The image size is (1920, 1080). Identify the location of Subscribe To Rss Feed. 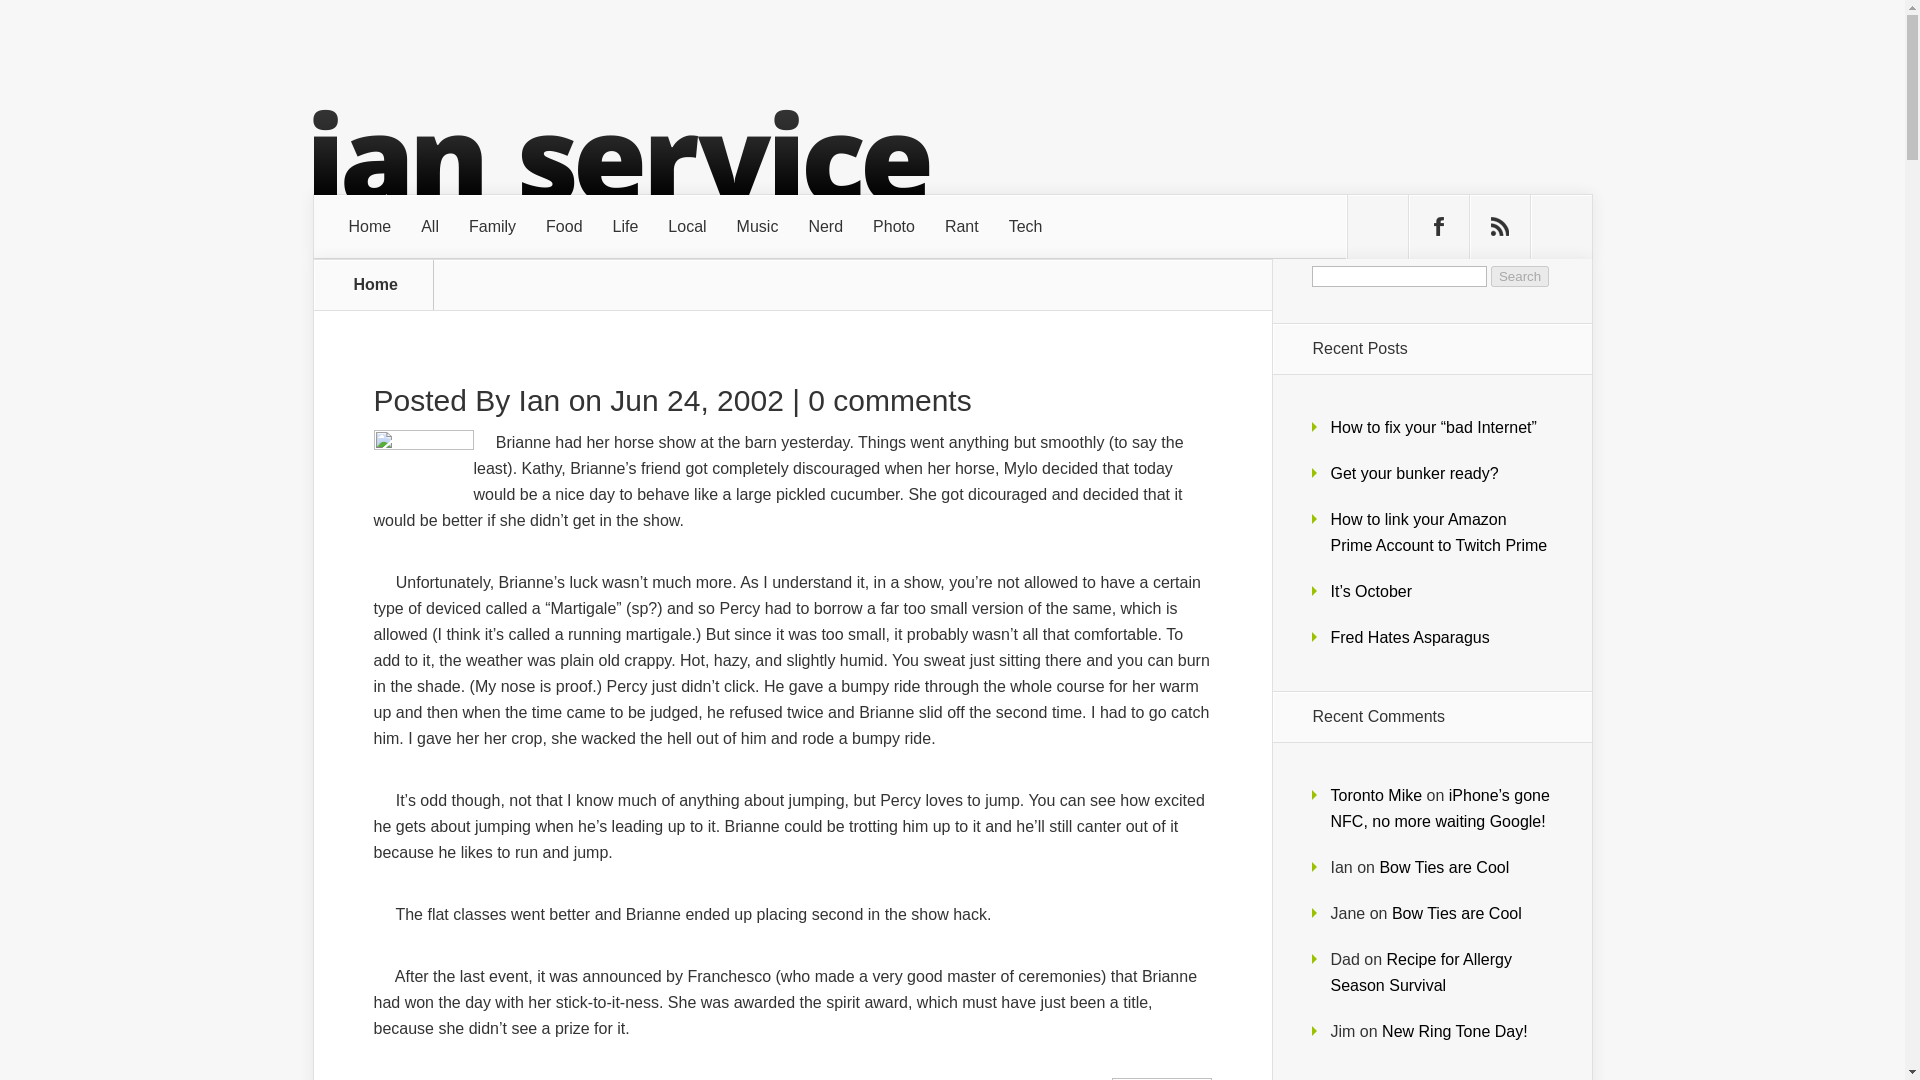
(1500, 227).